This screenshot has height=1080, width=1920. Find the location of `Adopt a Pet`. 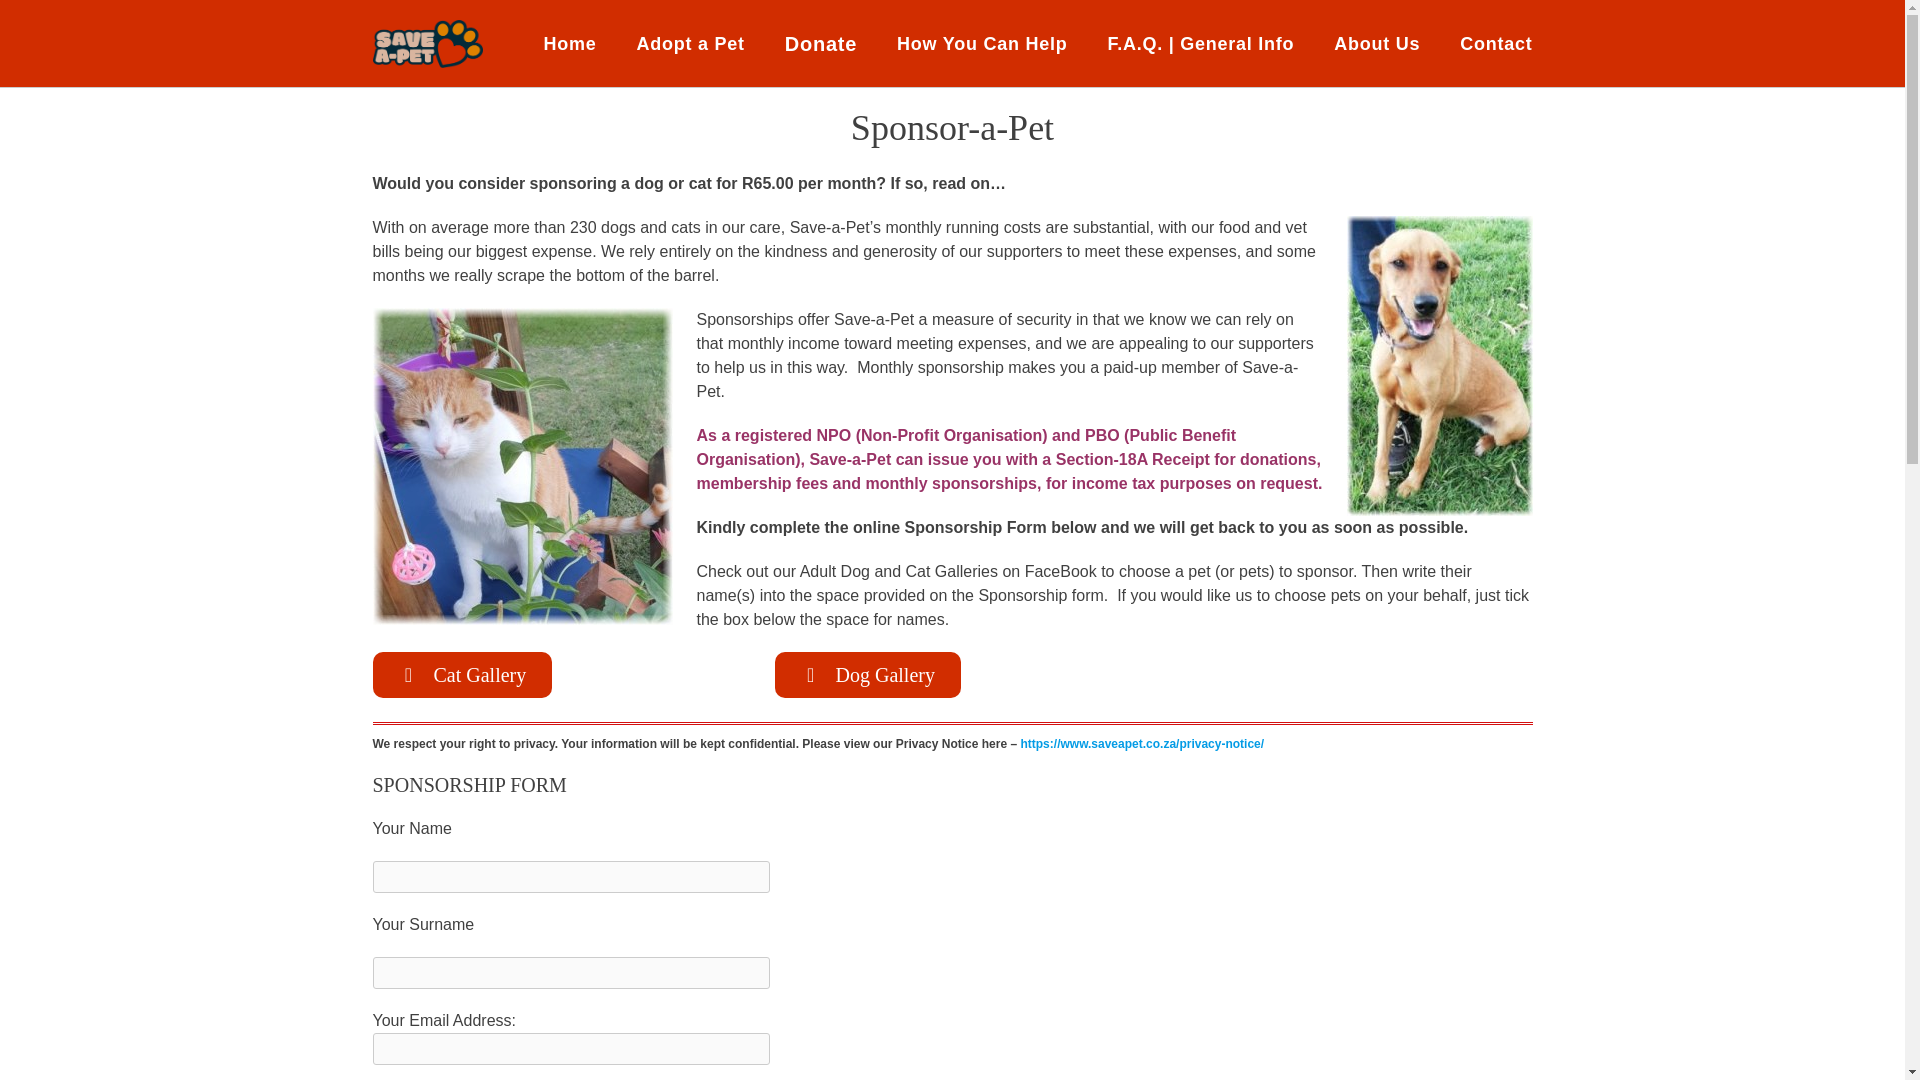

Adopt a Pet is located at coordinates (690, 44).